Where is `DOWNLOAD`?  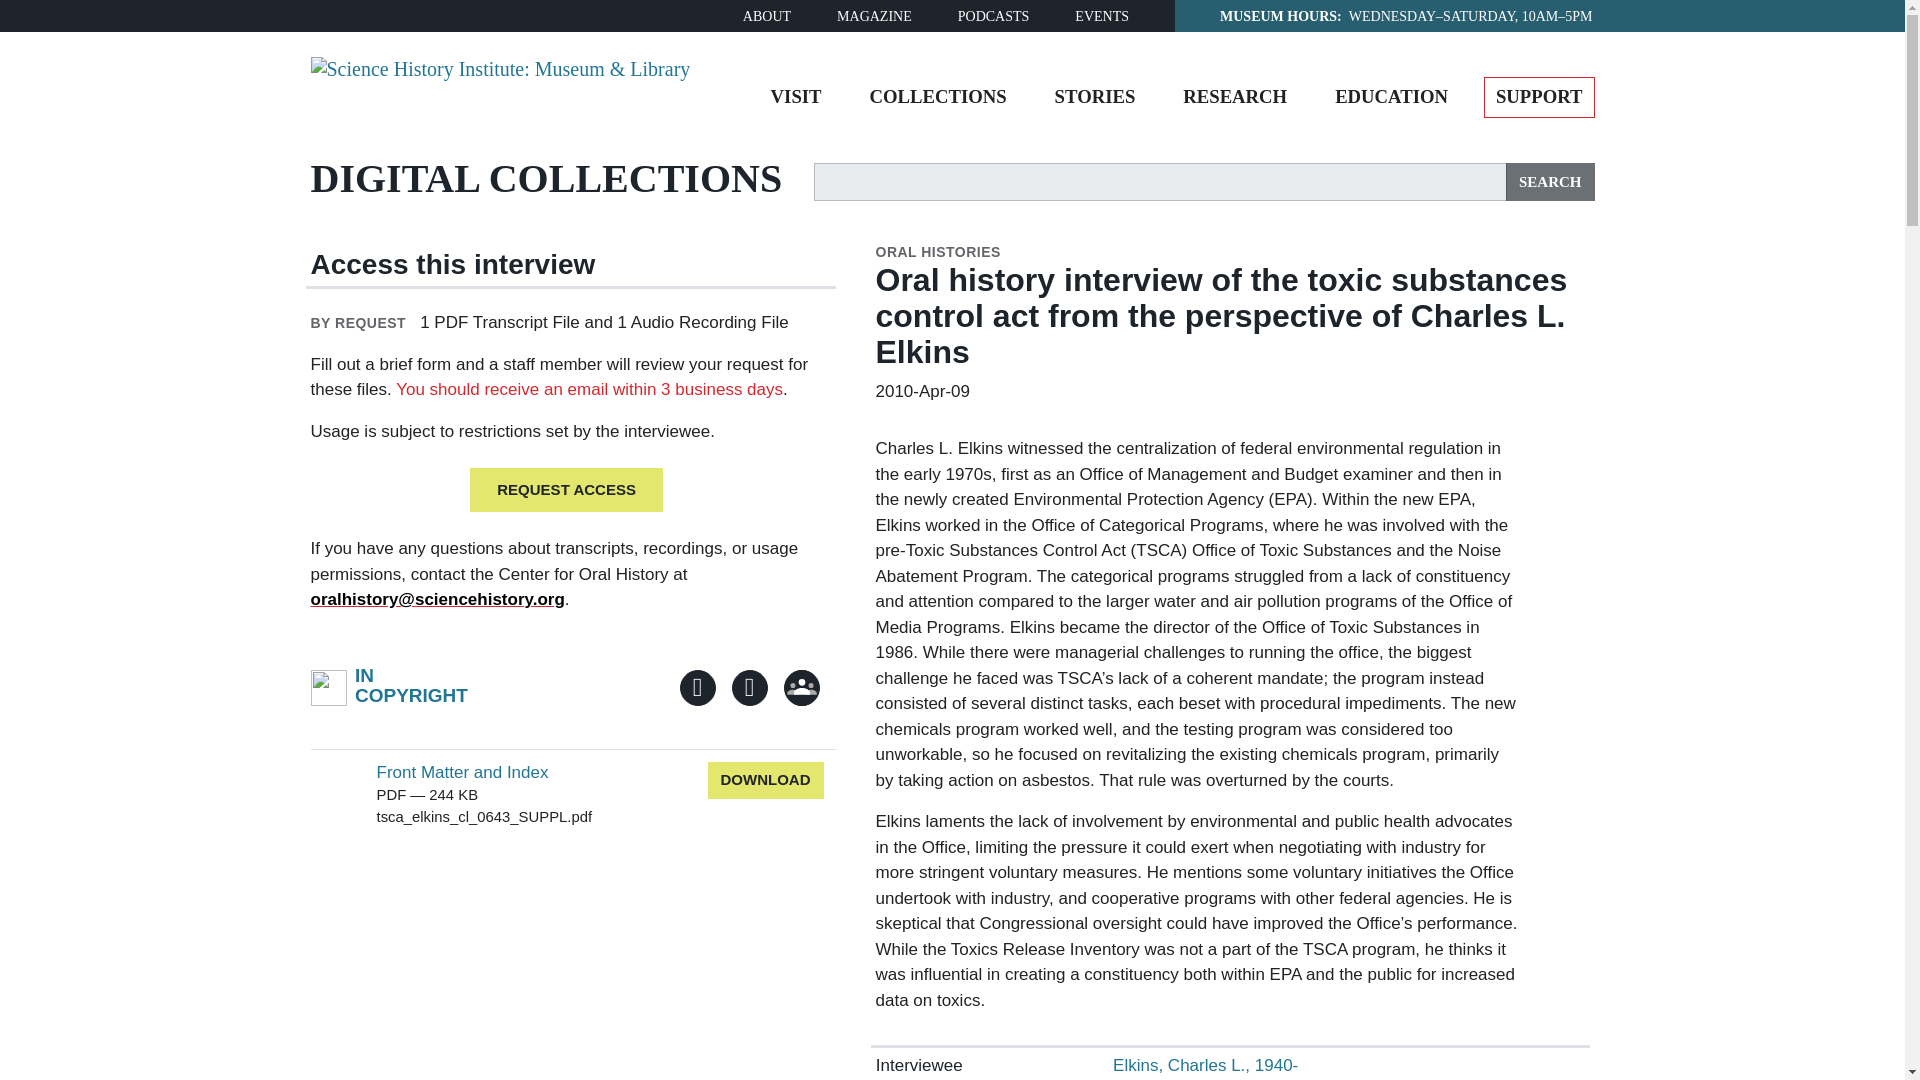 DOWNLOAD is located at coordinates (766, 780).